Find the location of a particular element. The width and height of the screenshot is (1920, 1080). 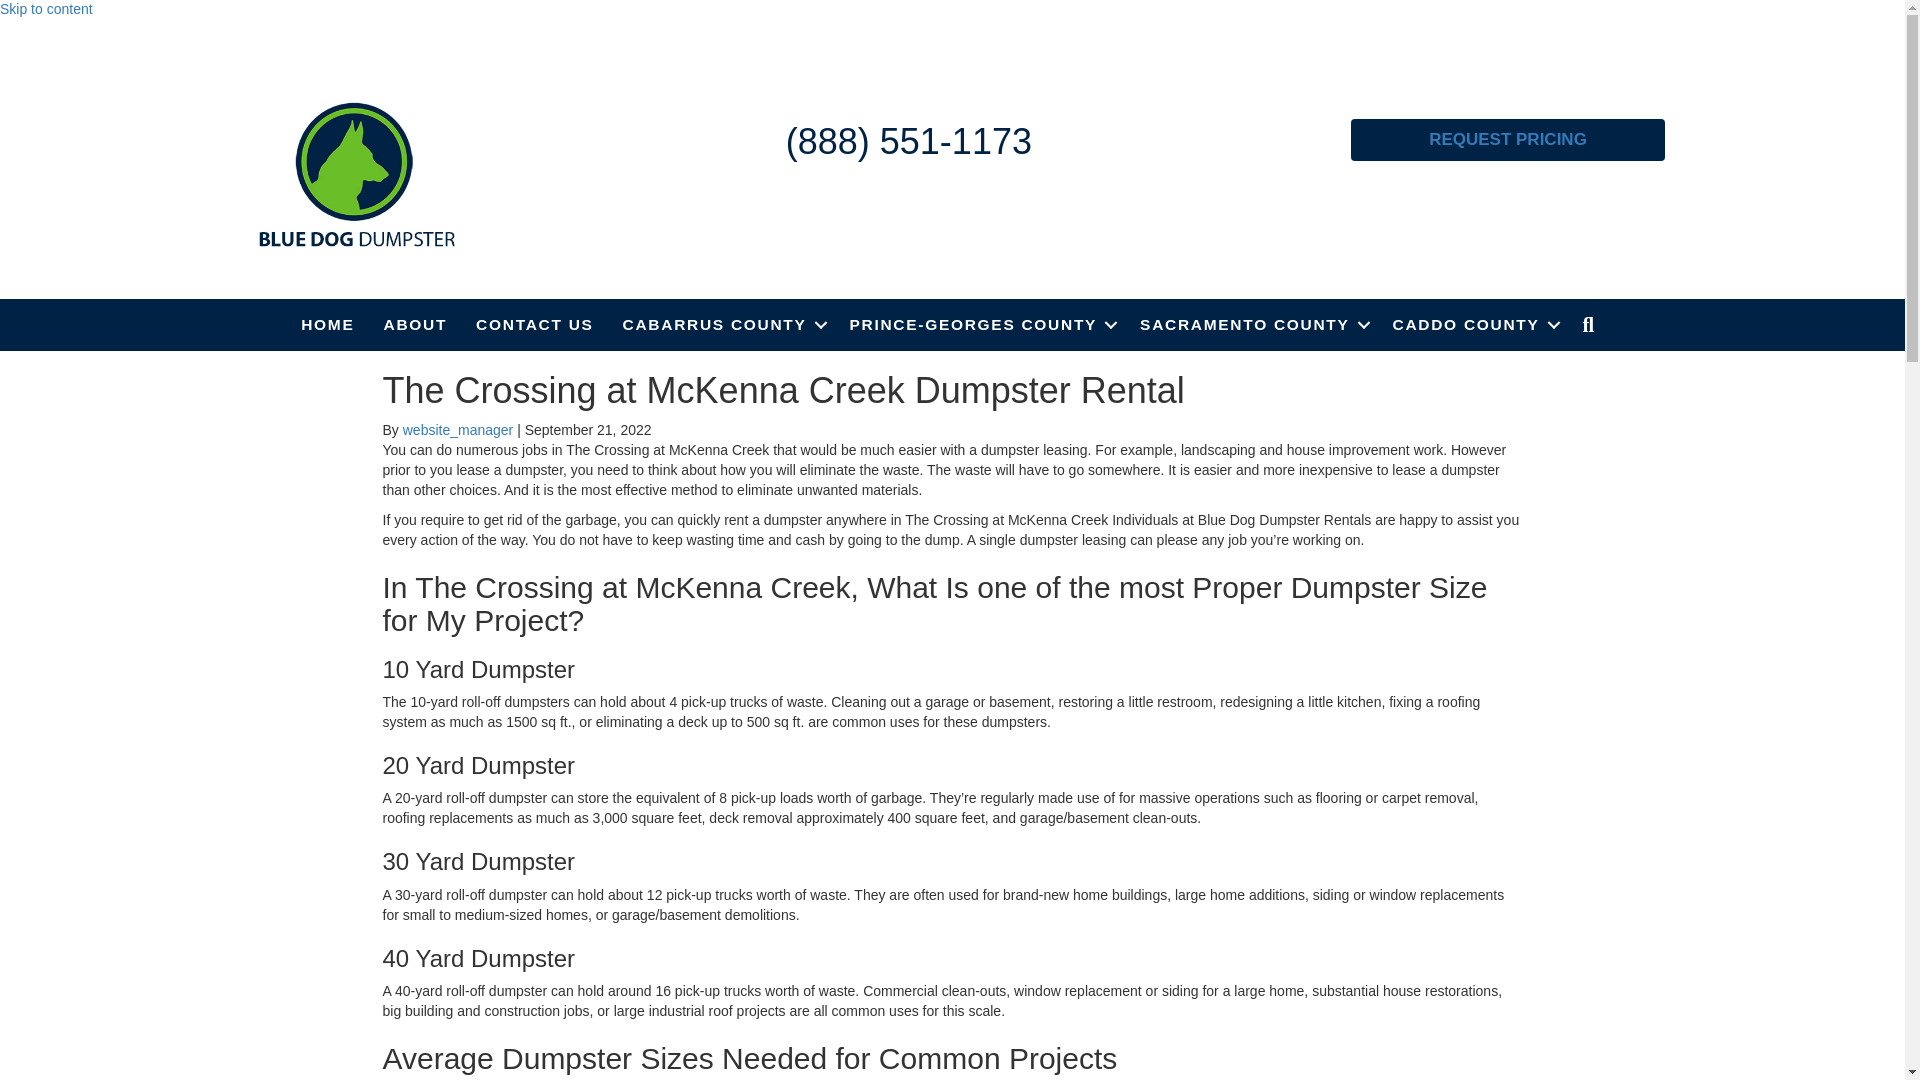

SACRAMENTO COUNTY is located at coordinates (1250, 324).